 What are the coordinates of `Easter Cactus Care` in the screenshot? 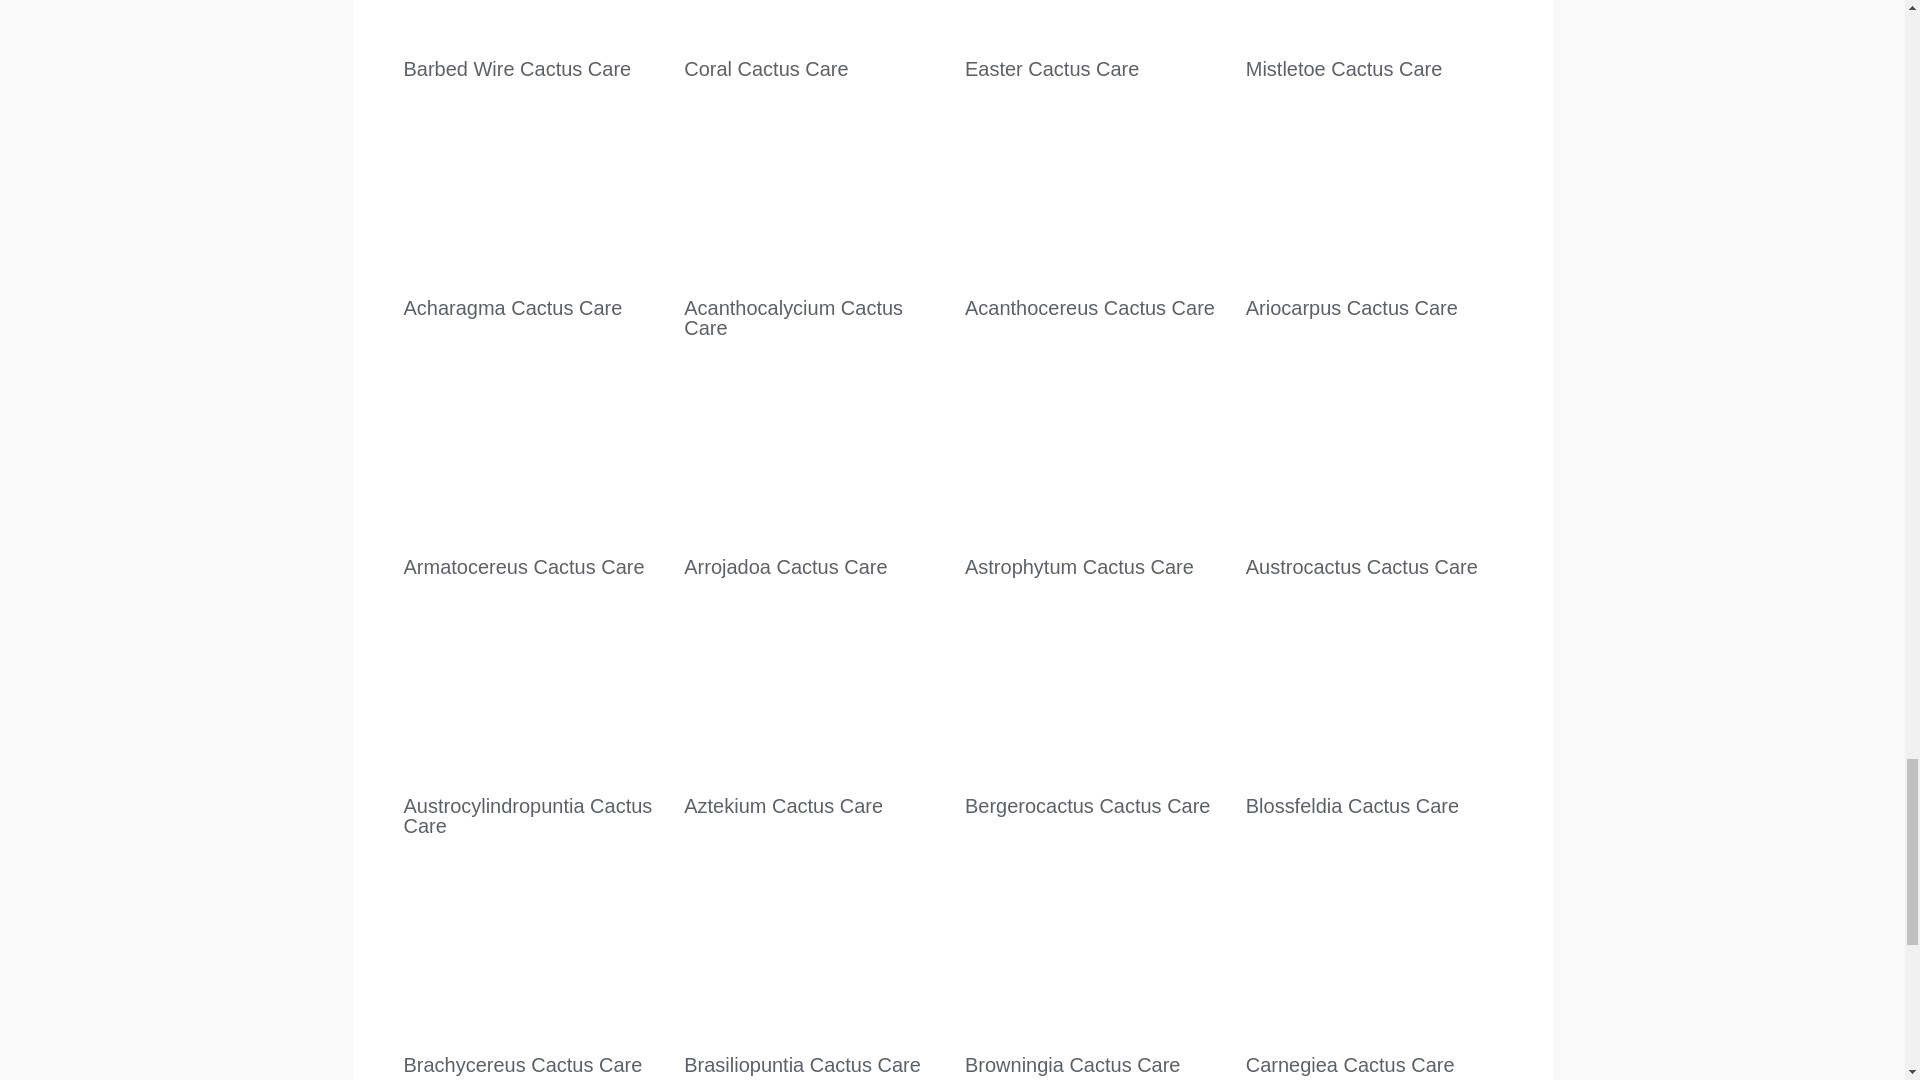 It's located at (1052, 68).